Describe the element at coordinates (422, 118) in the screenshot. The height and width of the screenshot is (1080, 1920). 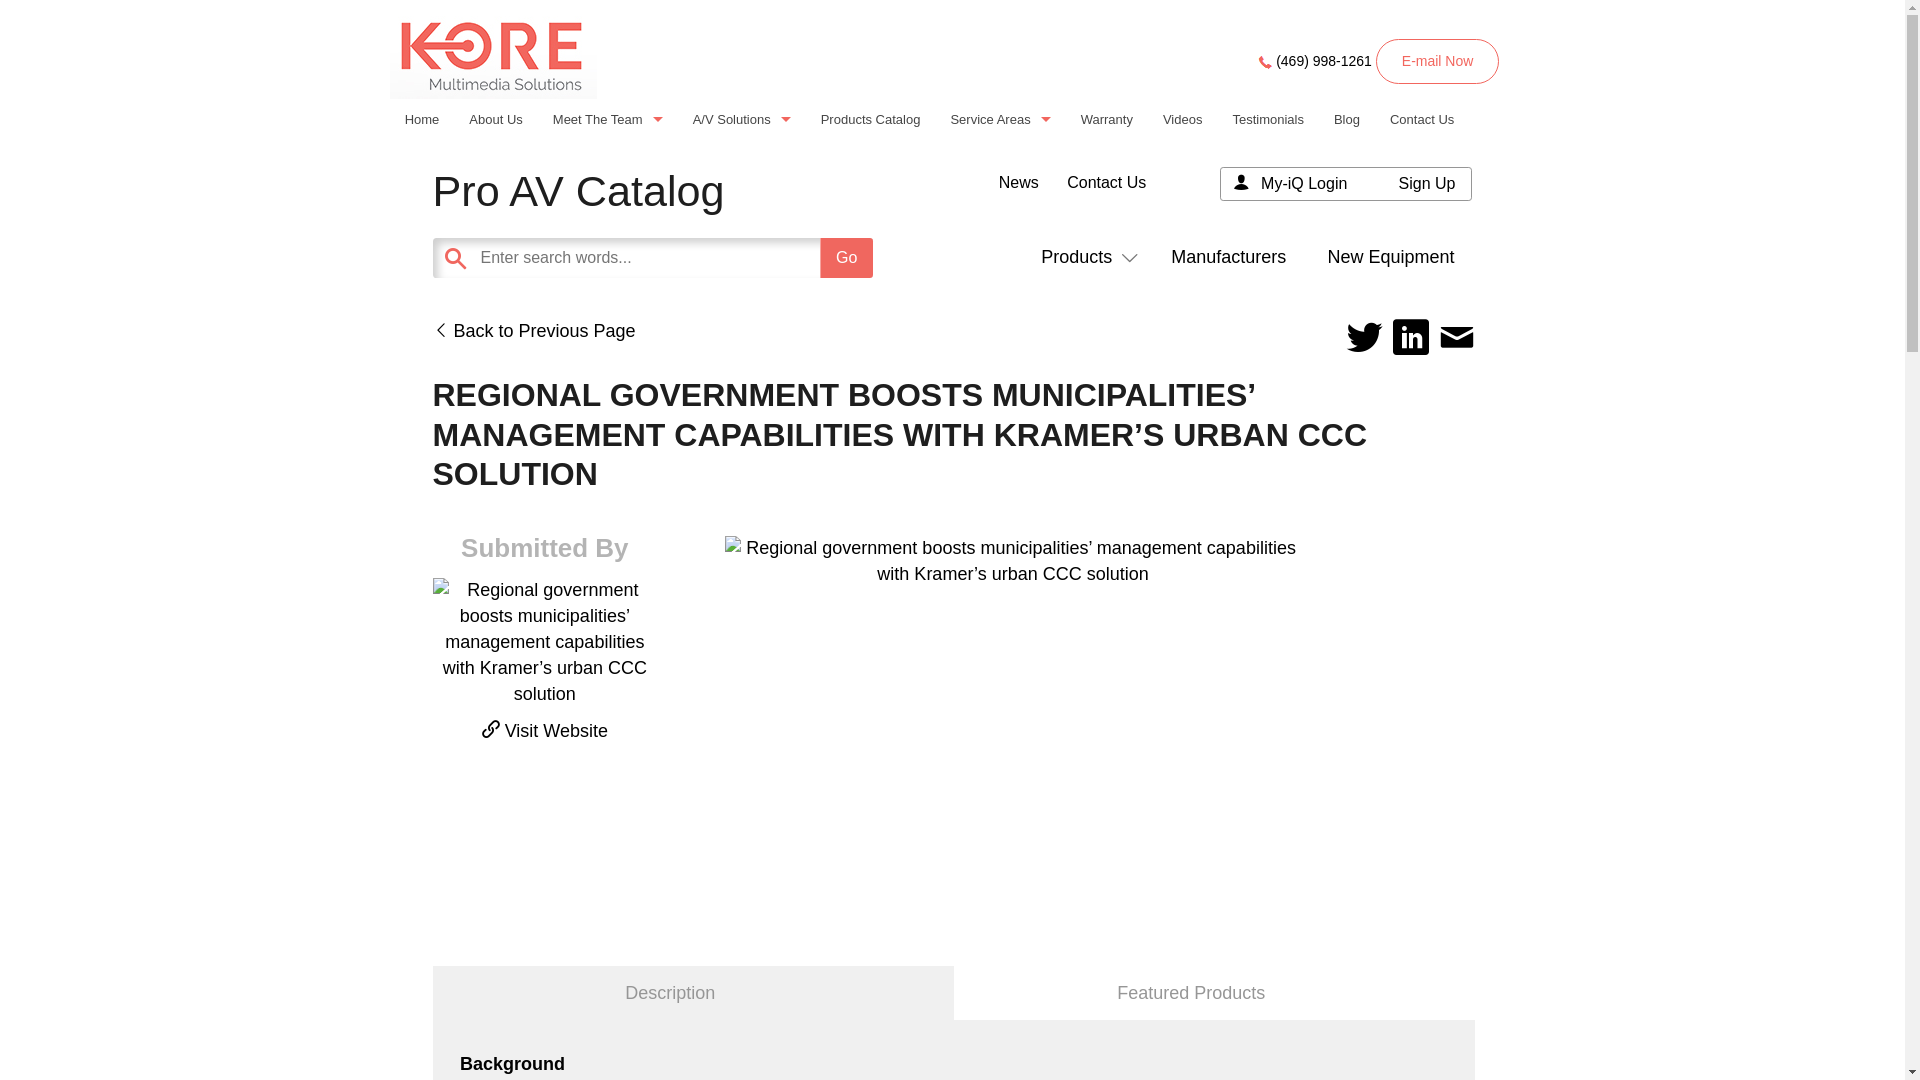
I see `Home` at that location.